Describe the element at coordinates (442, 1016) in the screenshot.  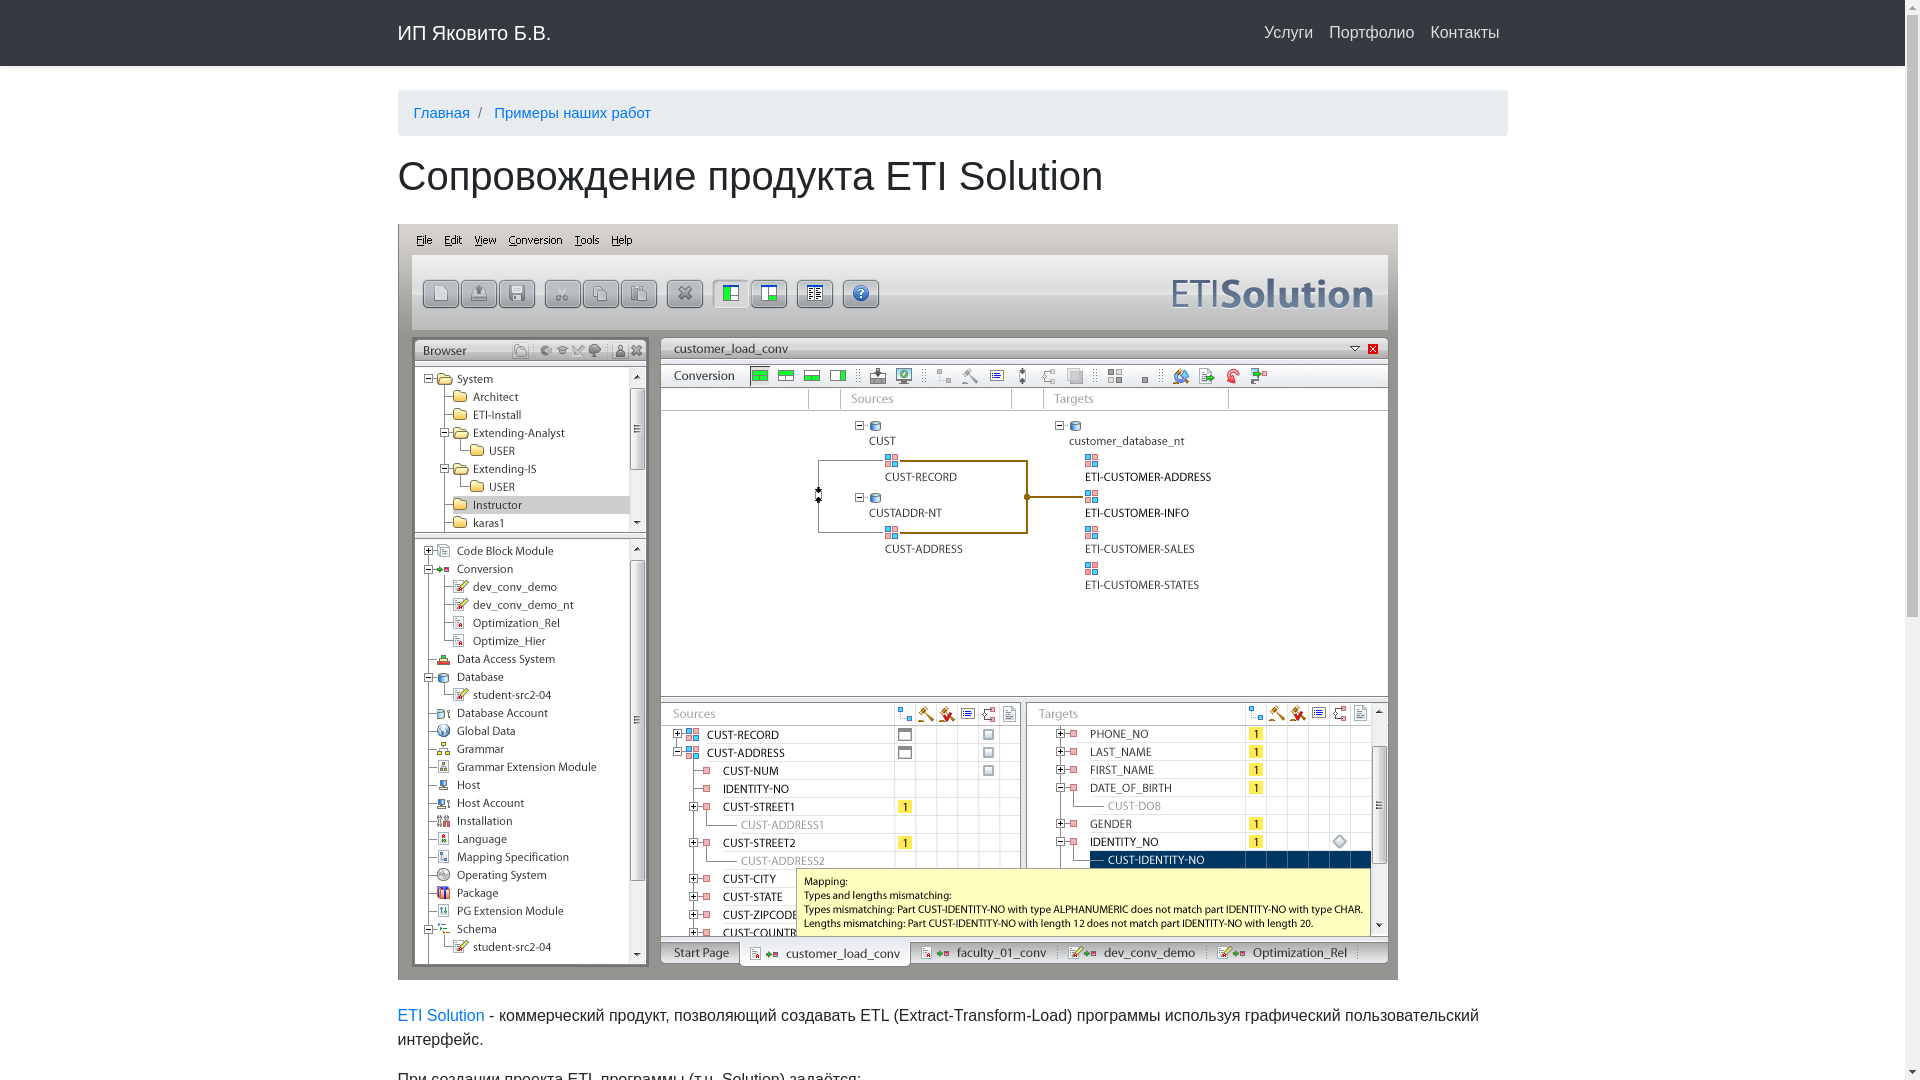
I see `ETI Solution` at that location.